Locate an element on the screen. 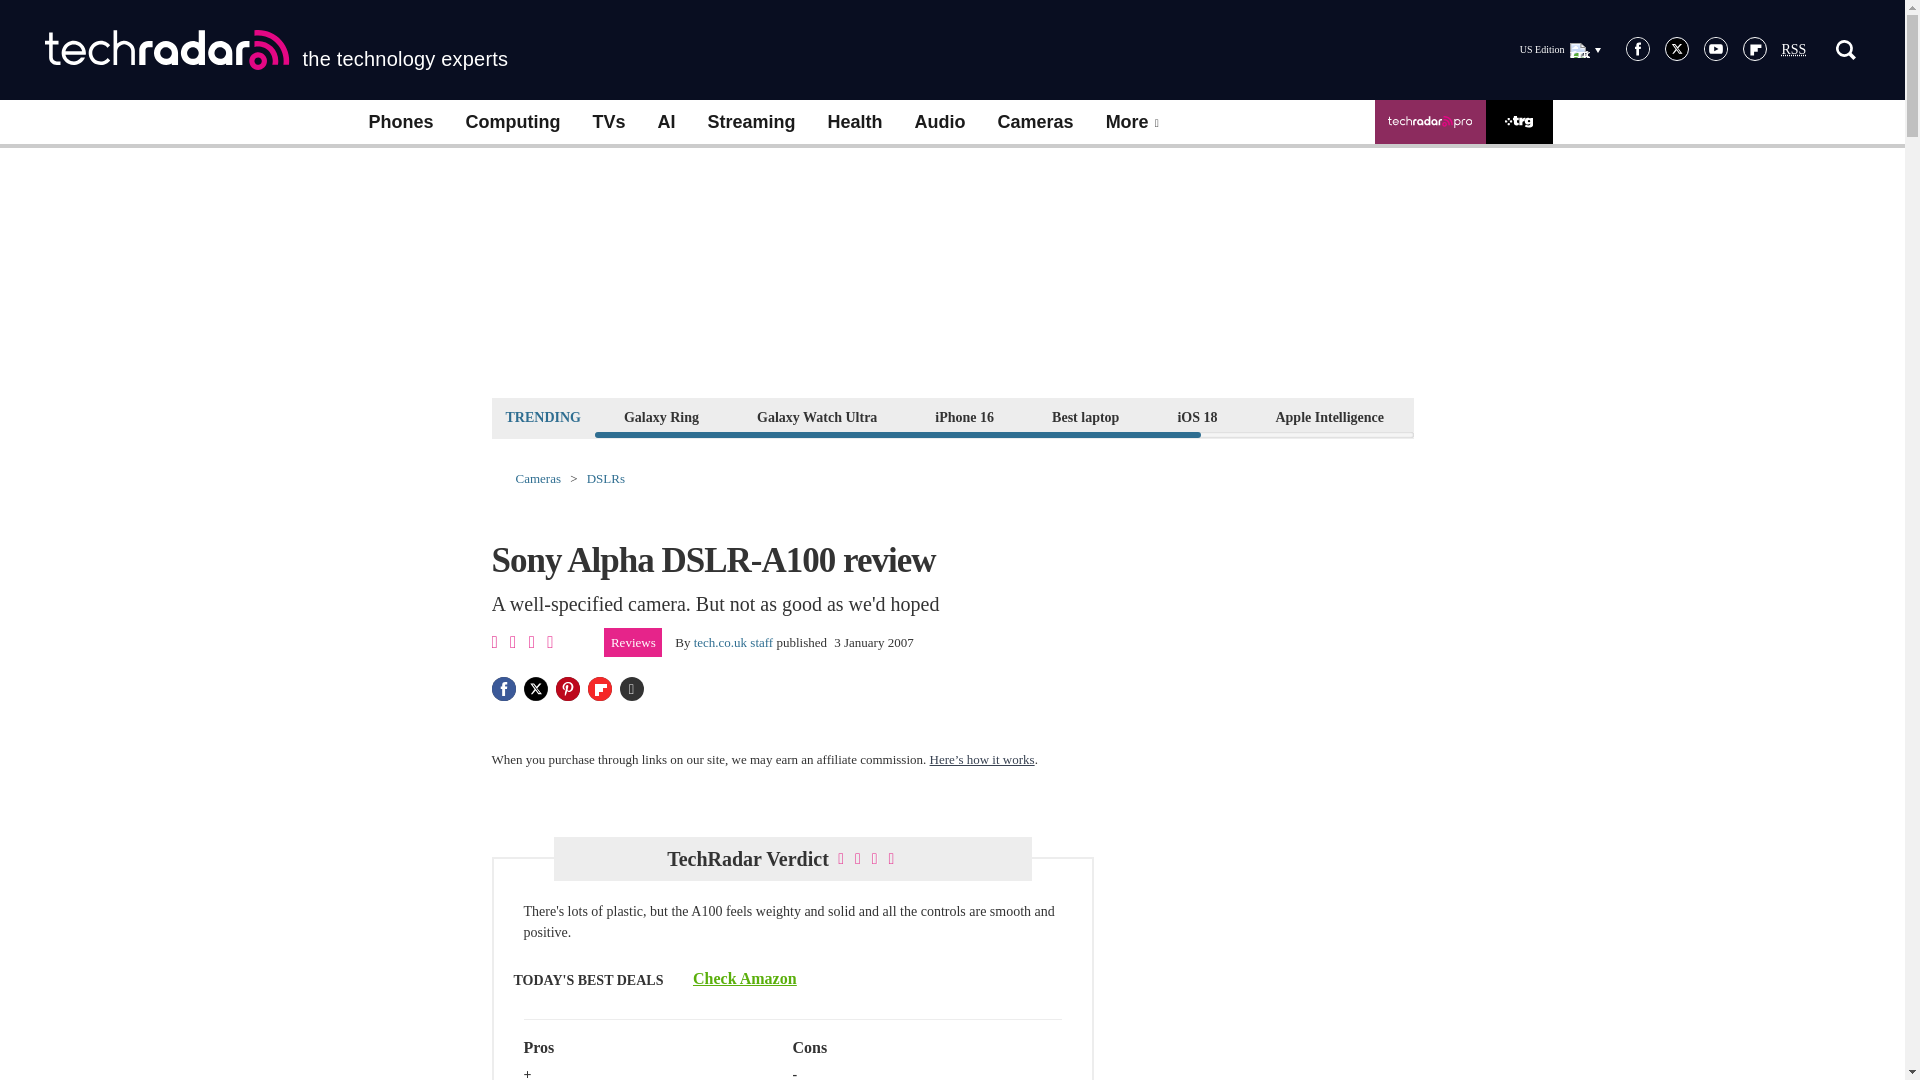 Image resolution: width=1920 pixels, height=1080 pixels. US Edition is located at coordinates (1560, 49).